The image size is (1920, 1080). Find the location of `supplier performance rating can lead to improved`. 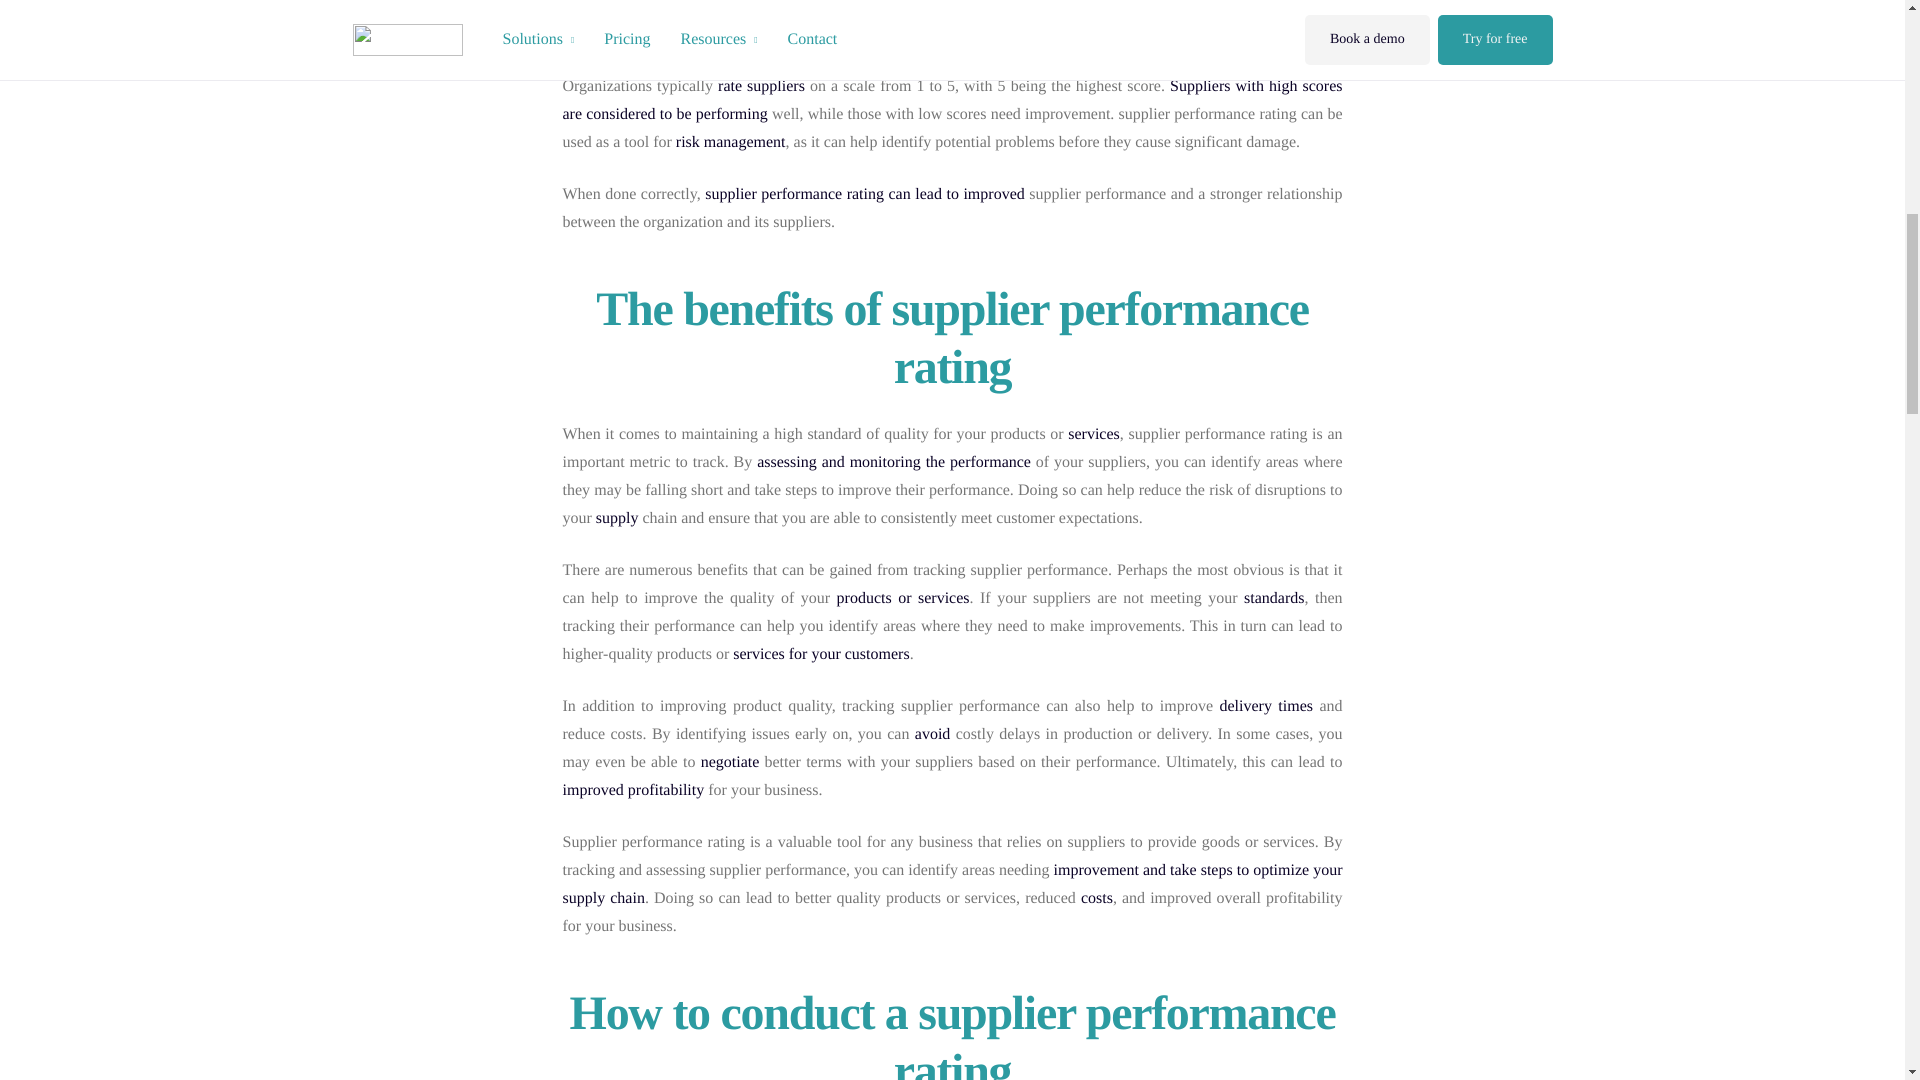

supplier performance rating can lead to improved is located at coordinates (864, 194).